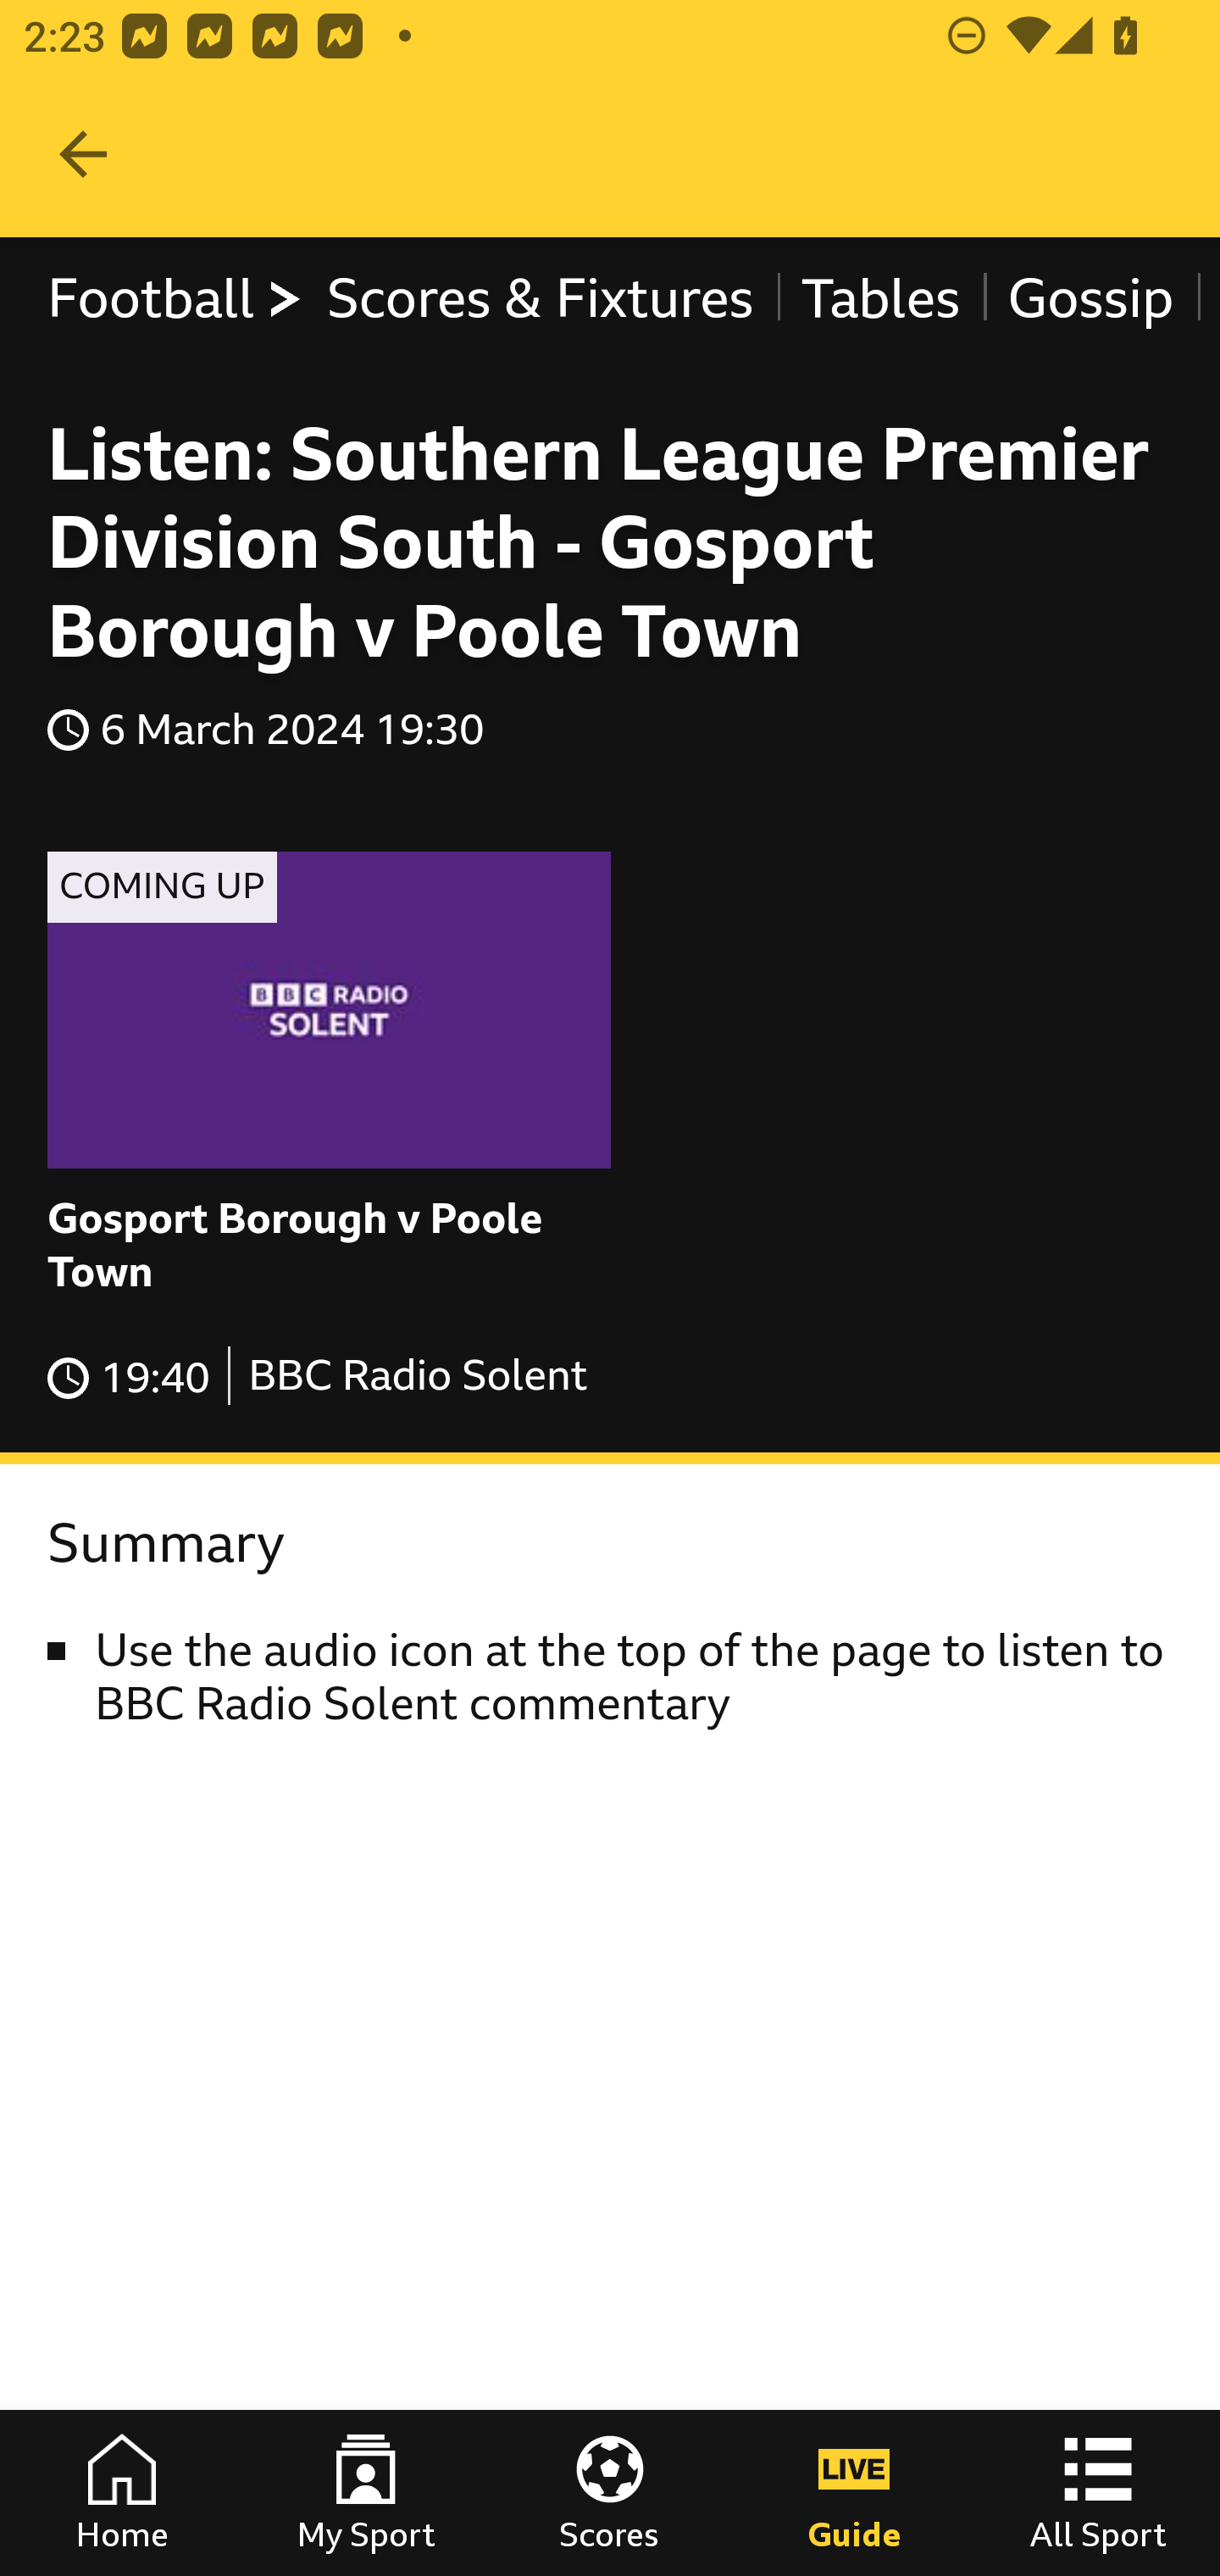 Image resolution: width=1220 pixels, height=2576 pixels. I want to click on Tables, so click(881, 298).